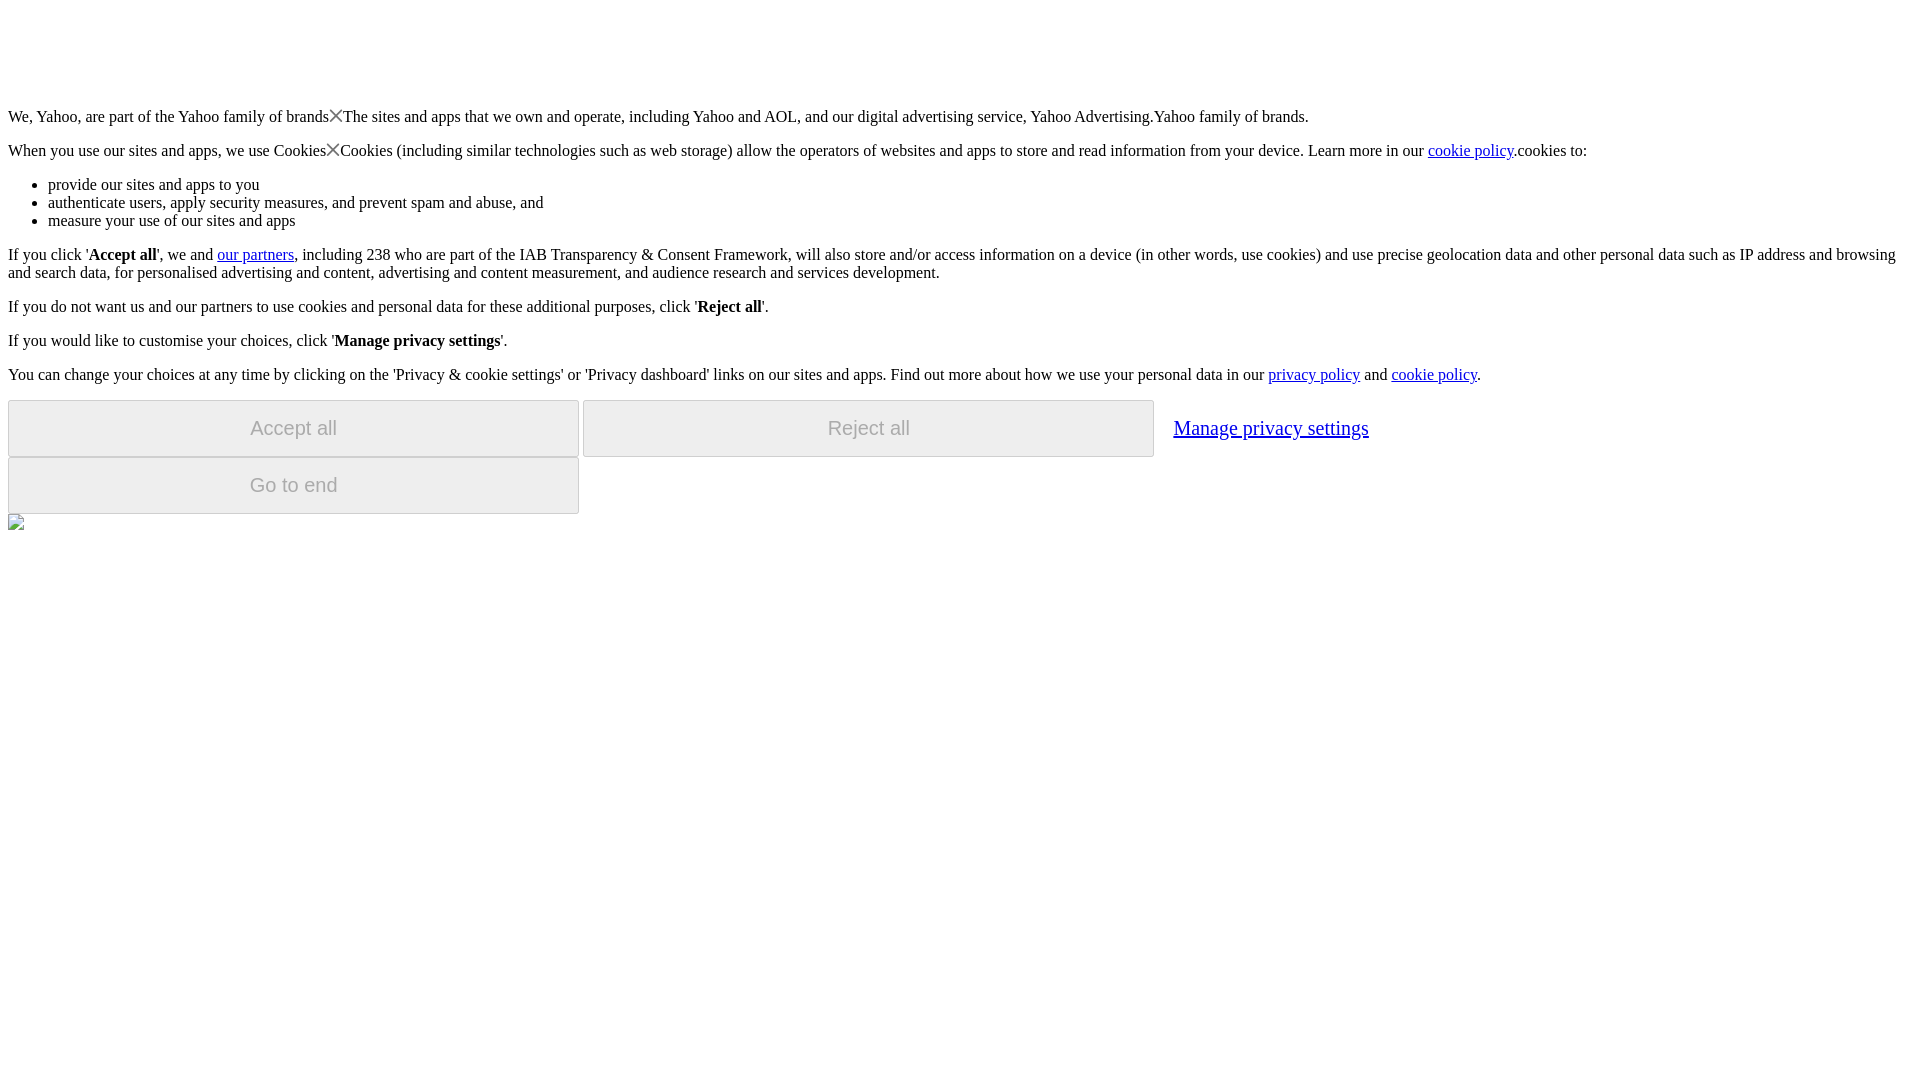 This screenshot has height=1080, width=1920. What do you see at coordinates (1433, 374) in the screenshot?
I see `cookie policy` at bounding box center [1433, 374].